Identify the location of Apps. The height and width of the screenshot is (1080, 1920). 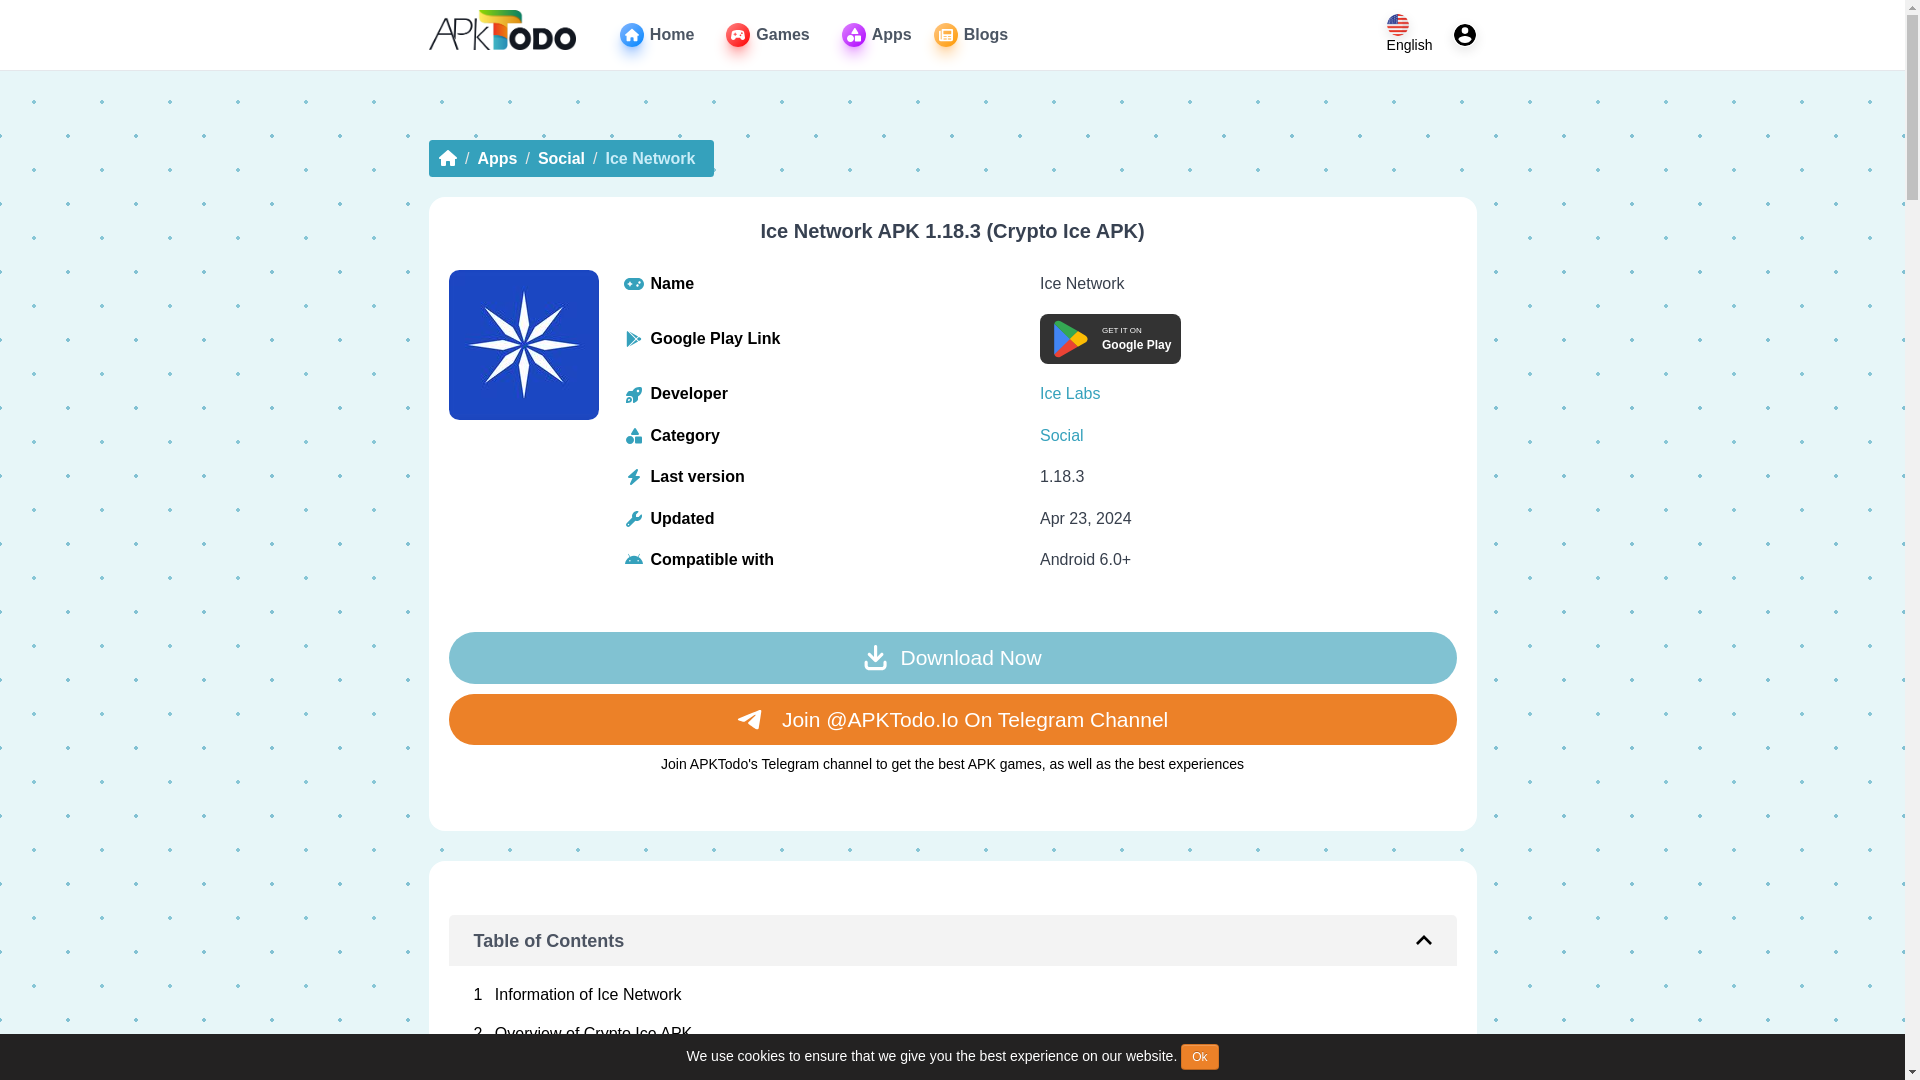
(496, 158).